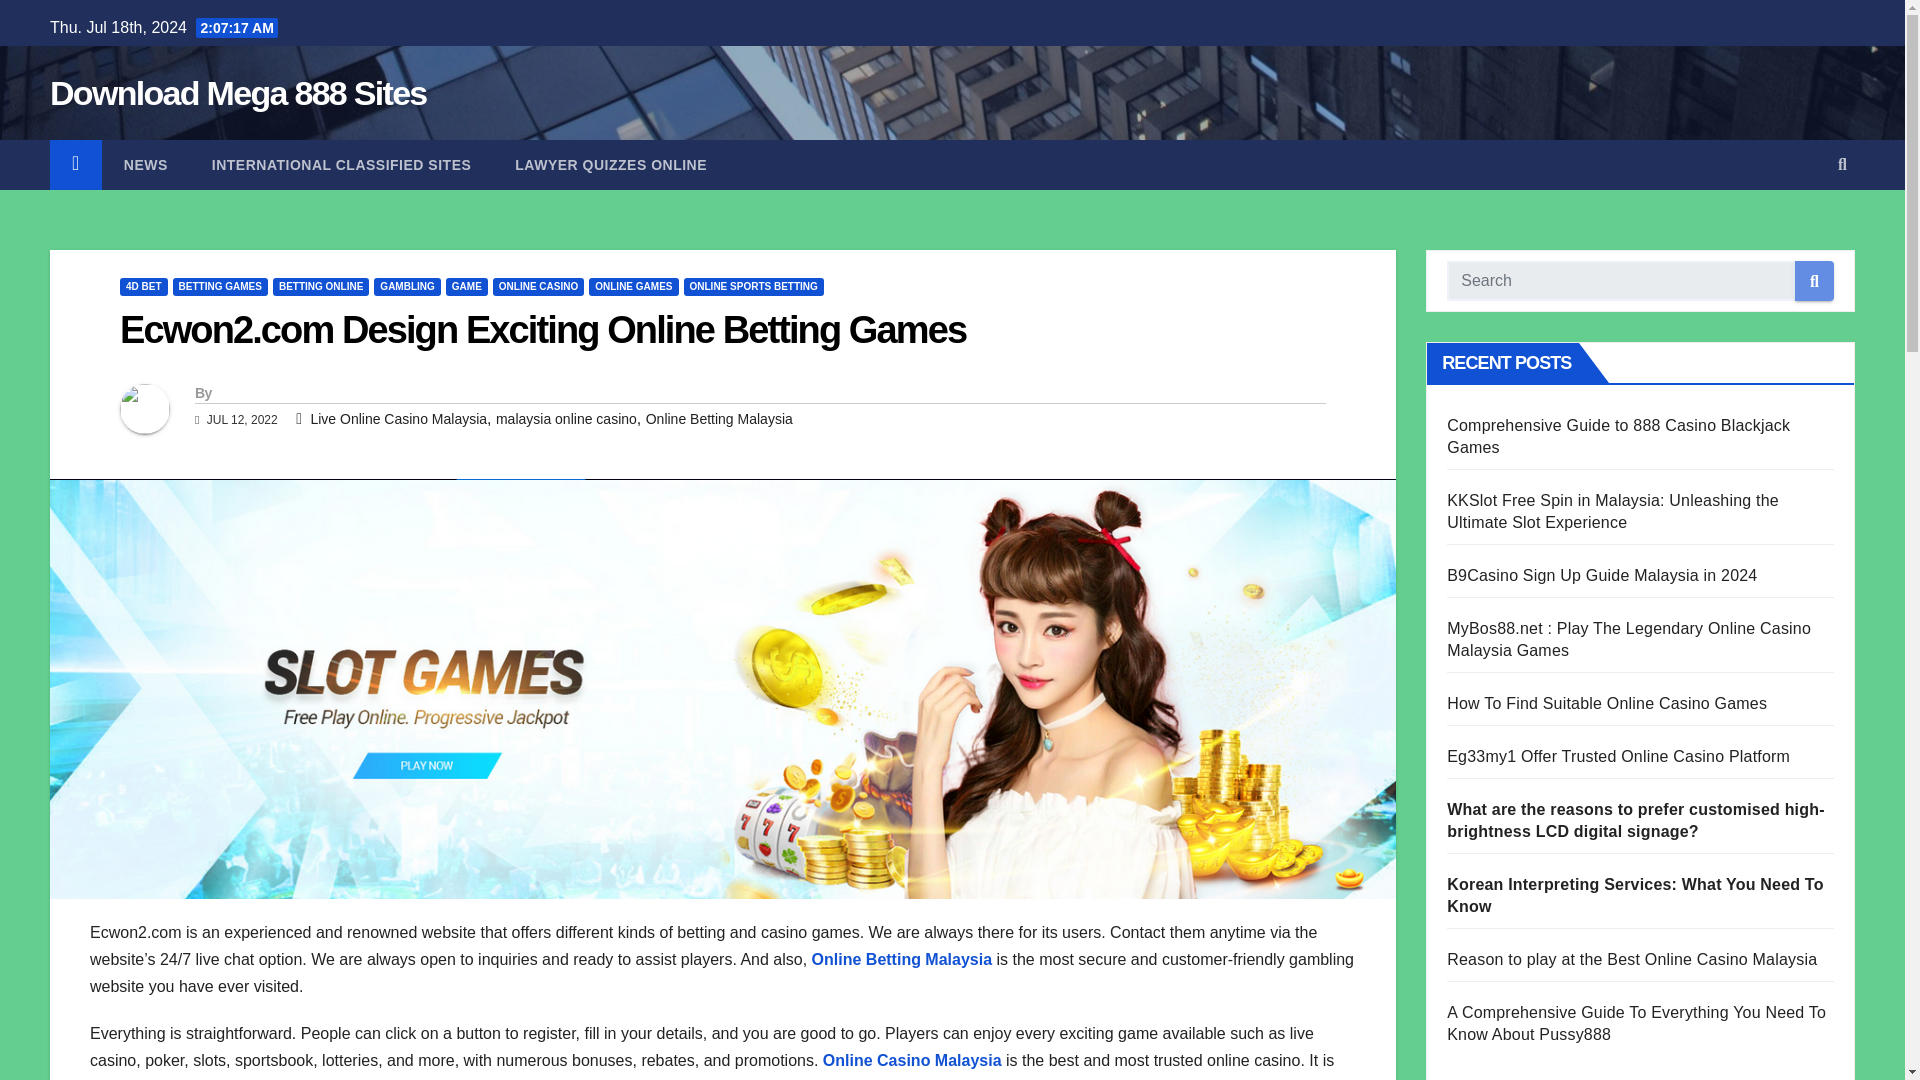 This screenshot has height=1080, width=1920. I want to click on LAWYER QUIZZES ONLINE, so click(611, 165).